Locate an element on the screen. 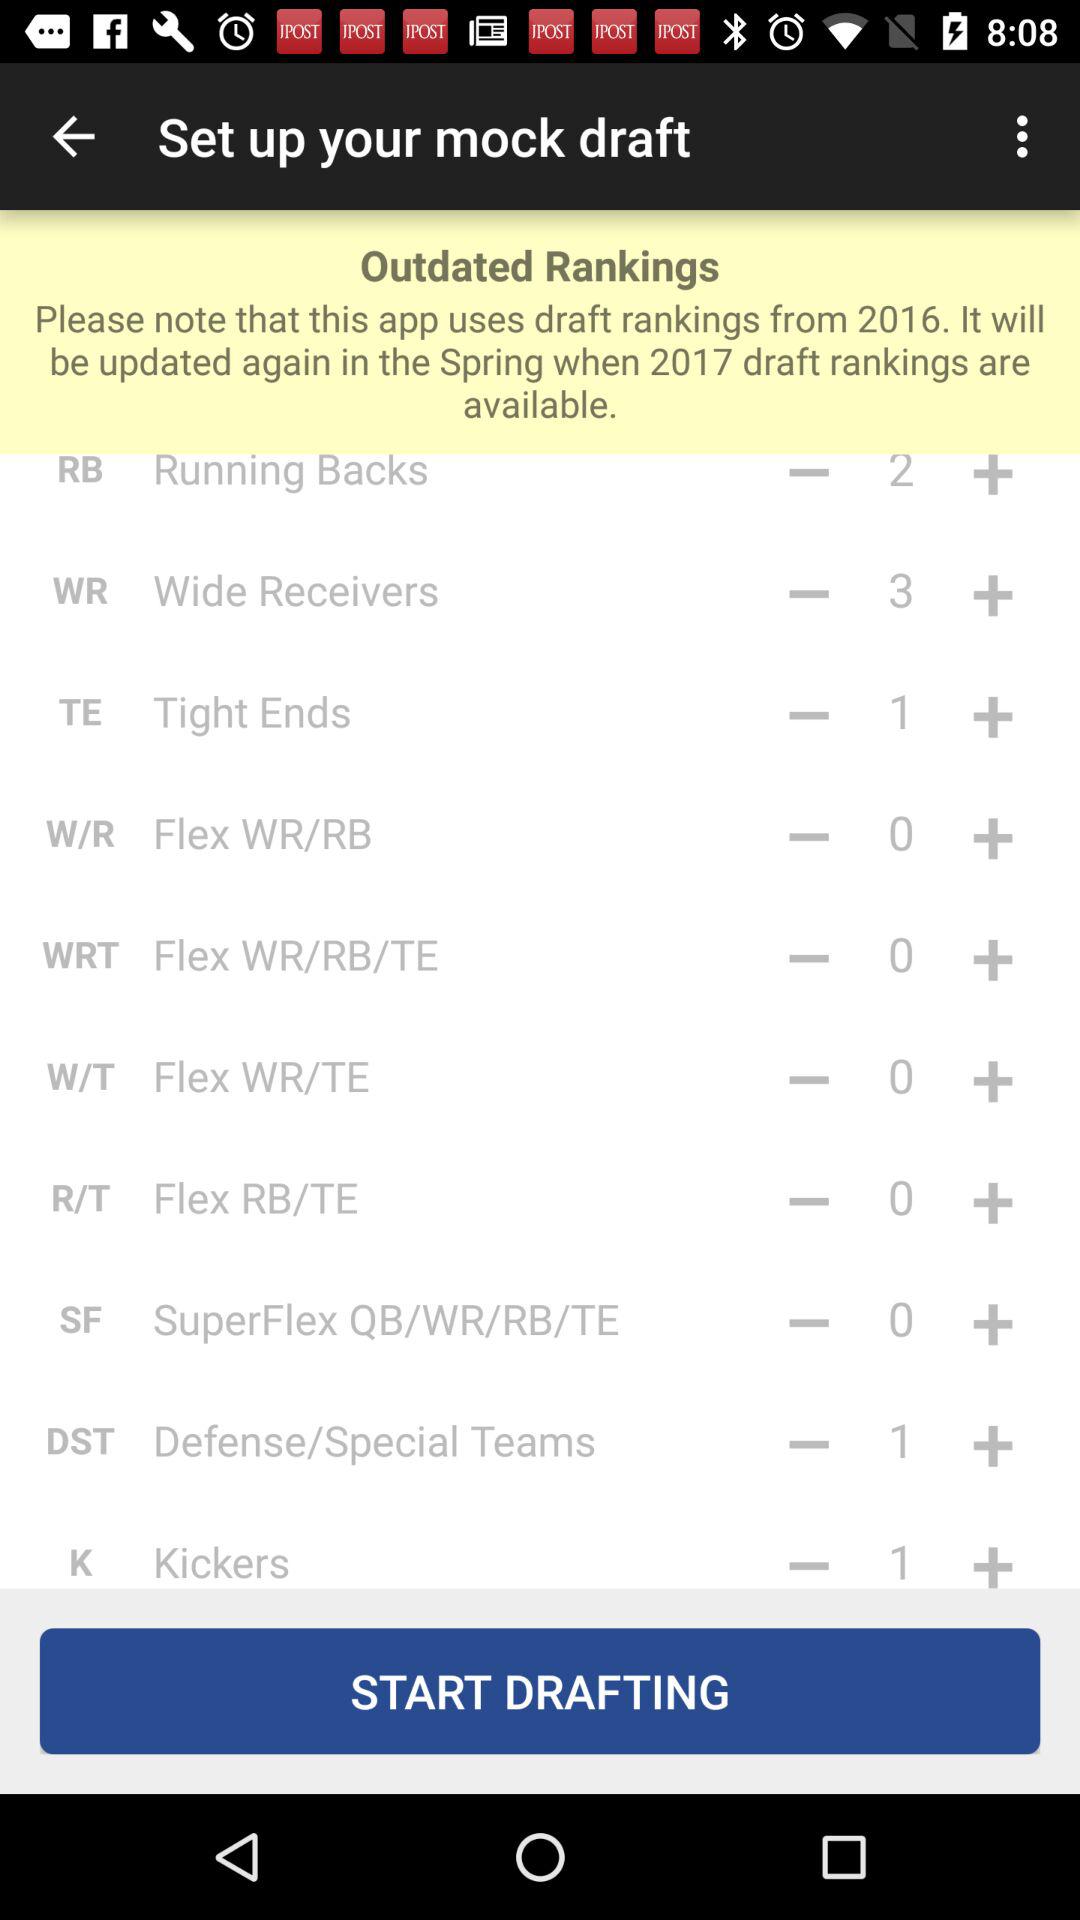  tap the item to the right of defense/special teams icon is located at coordinates (808, 1440).